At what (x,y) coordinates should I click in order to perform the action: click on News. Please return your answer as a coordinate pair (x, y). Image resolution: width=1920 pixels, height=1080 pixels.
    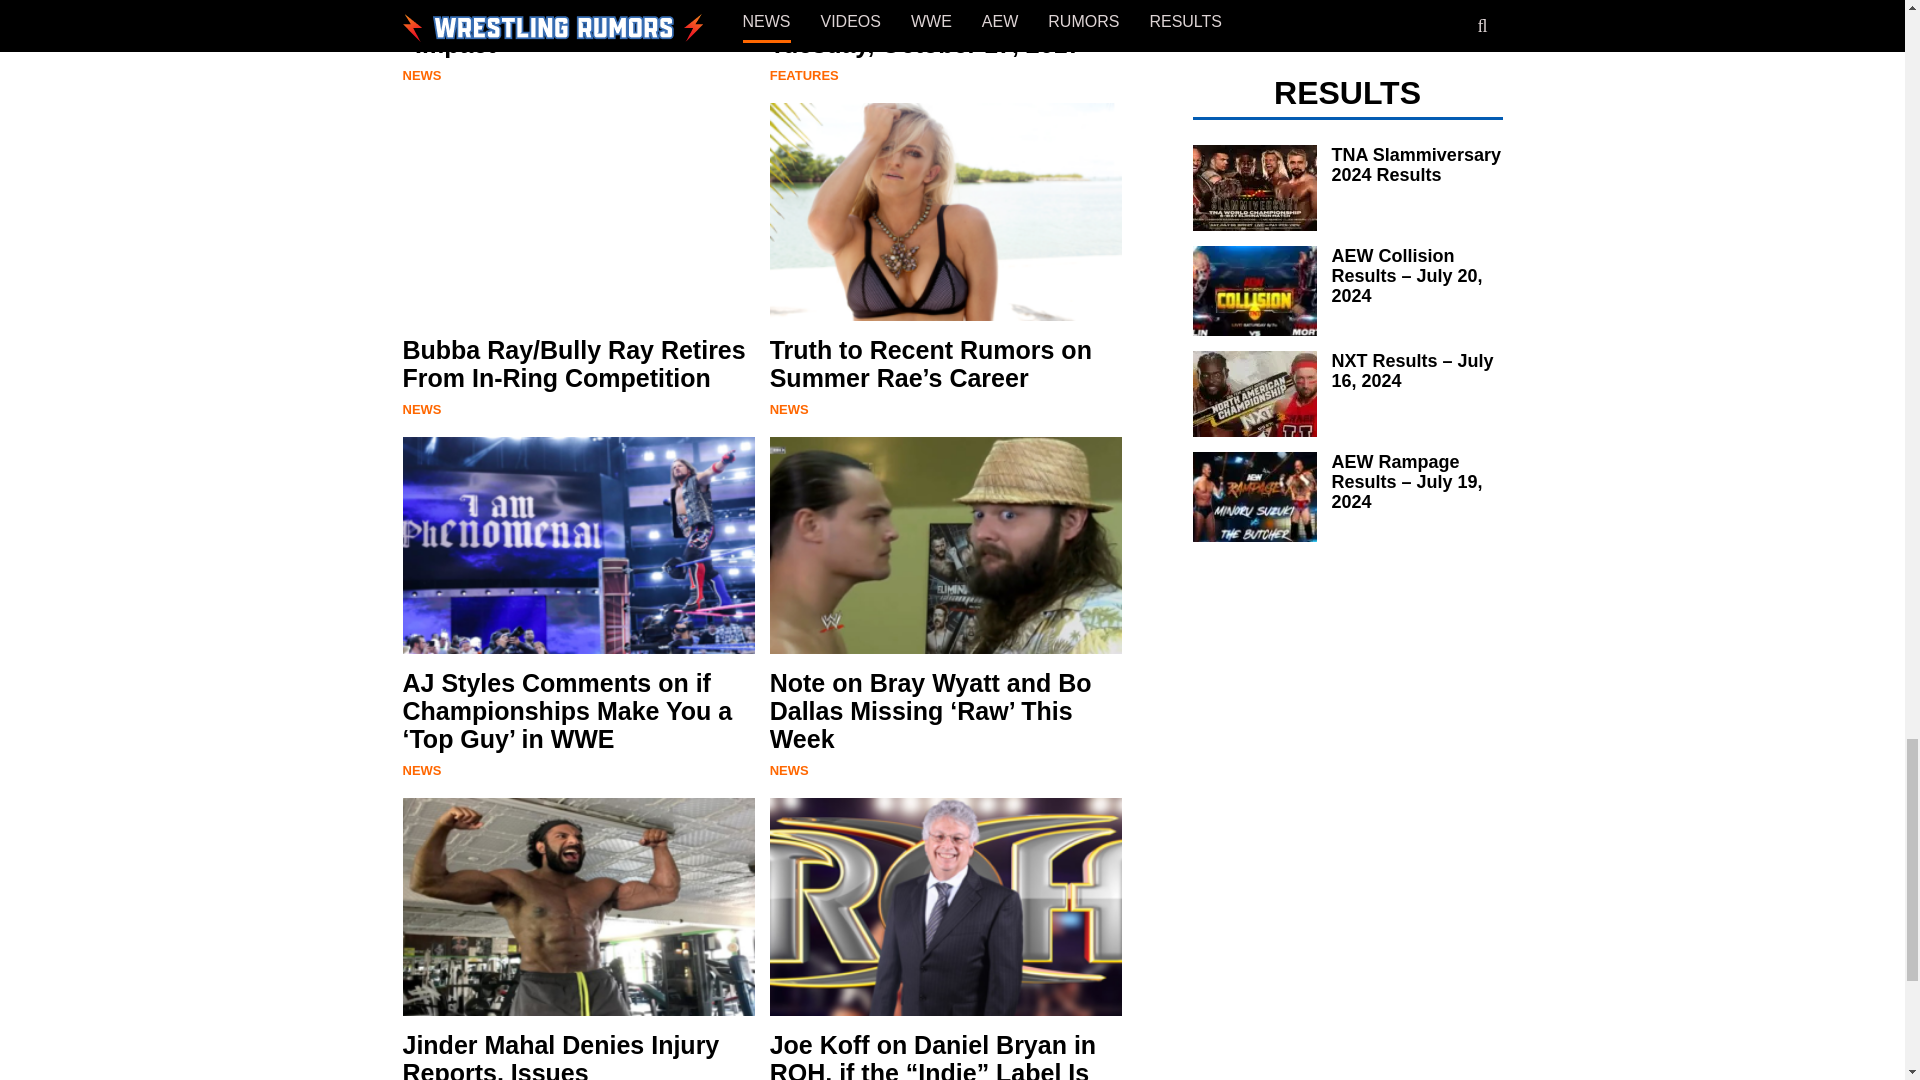
    Looking at the image, I should click on (421, 76).